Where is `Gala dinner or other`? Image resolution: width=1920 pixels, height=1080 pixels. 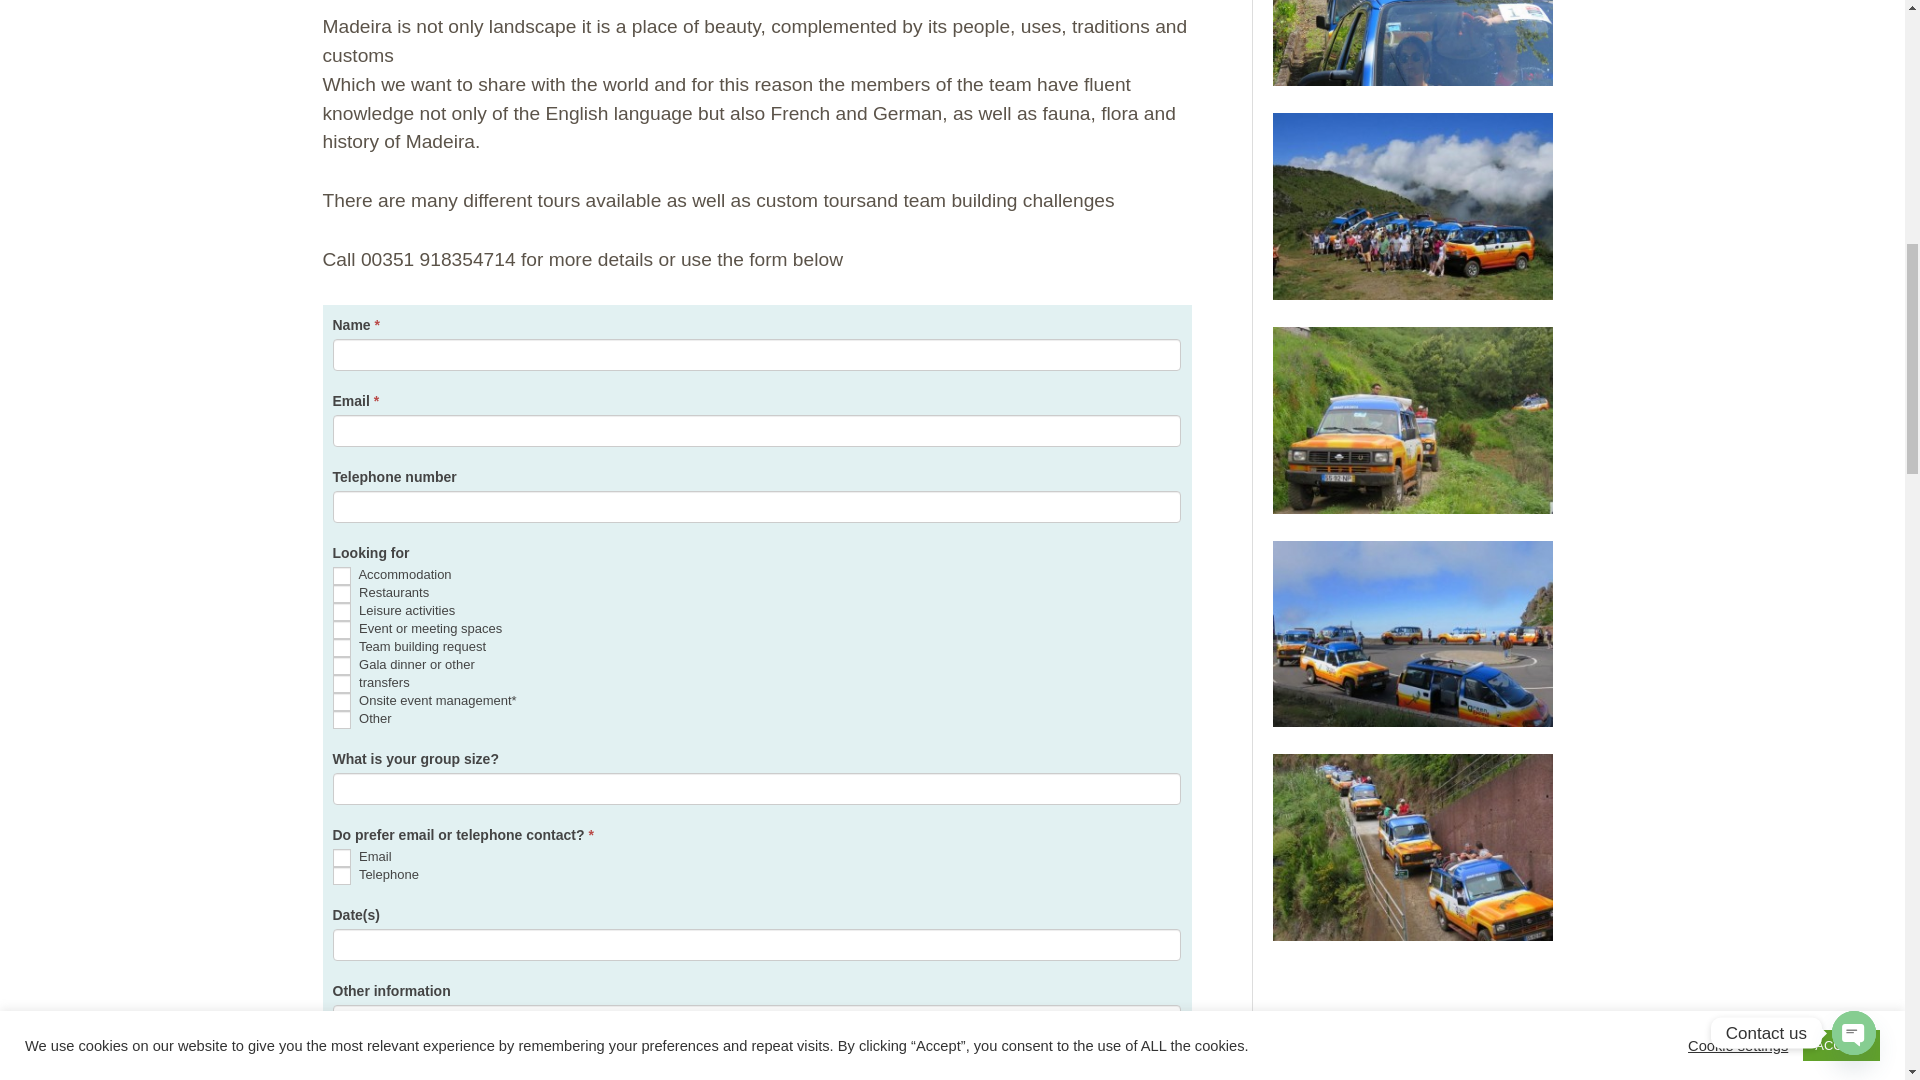
Gala dinner or other is located at coordinates (340, 666).